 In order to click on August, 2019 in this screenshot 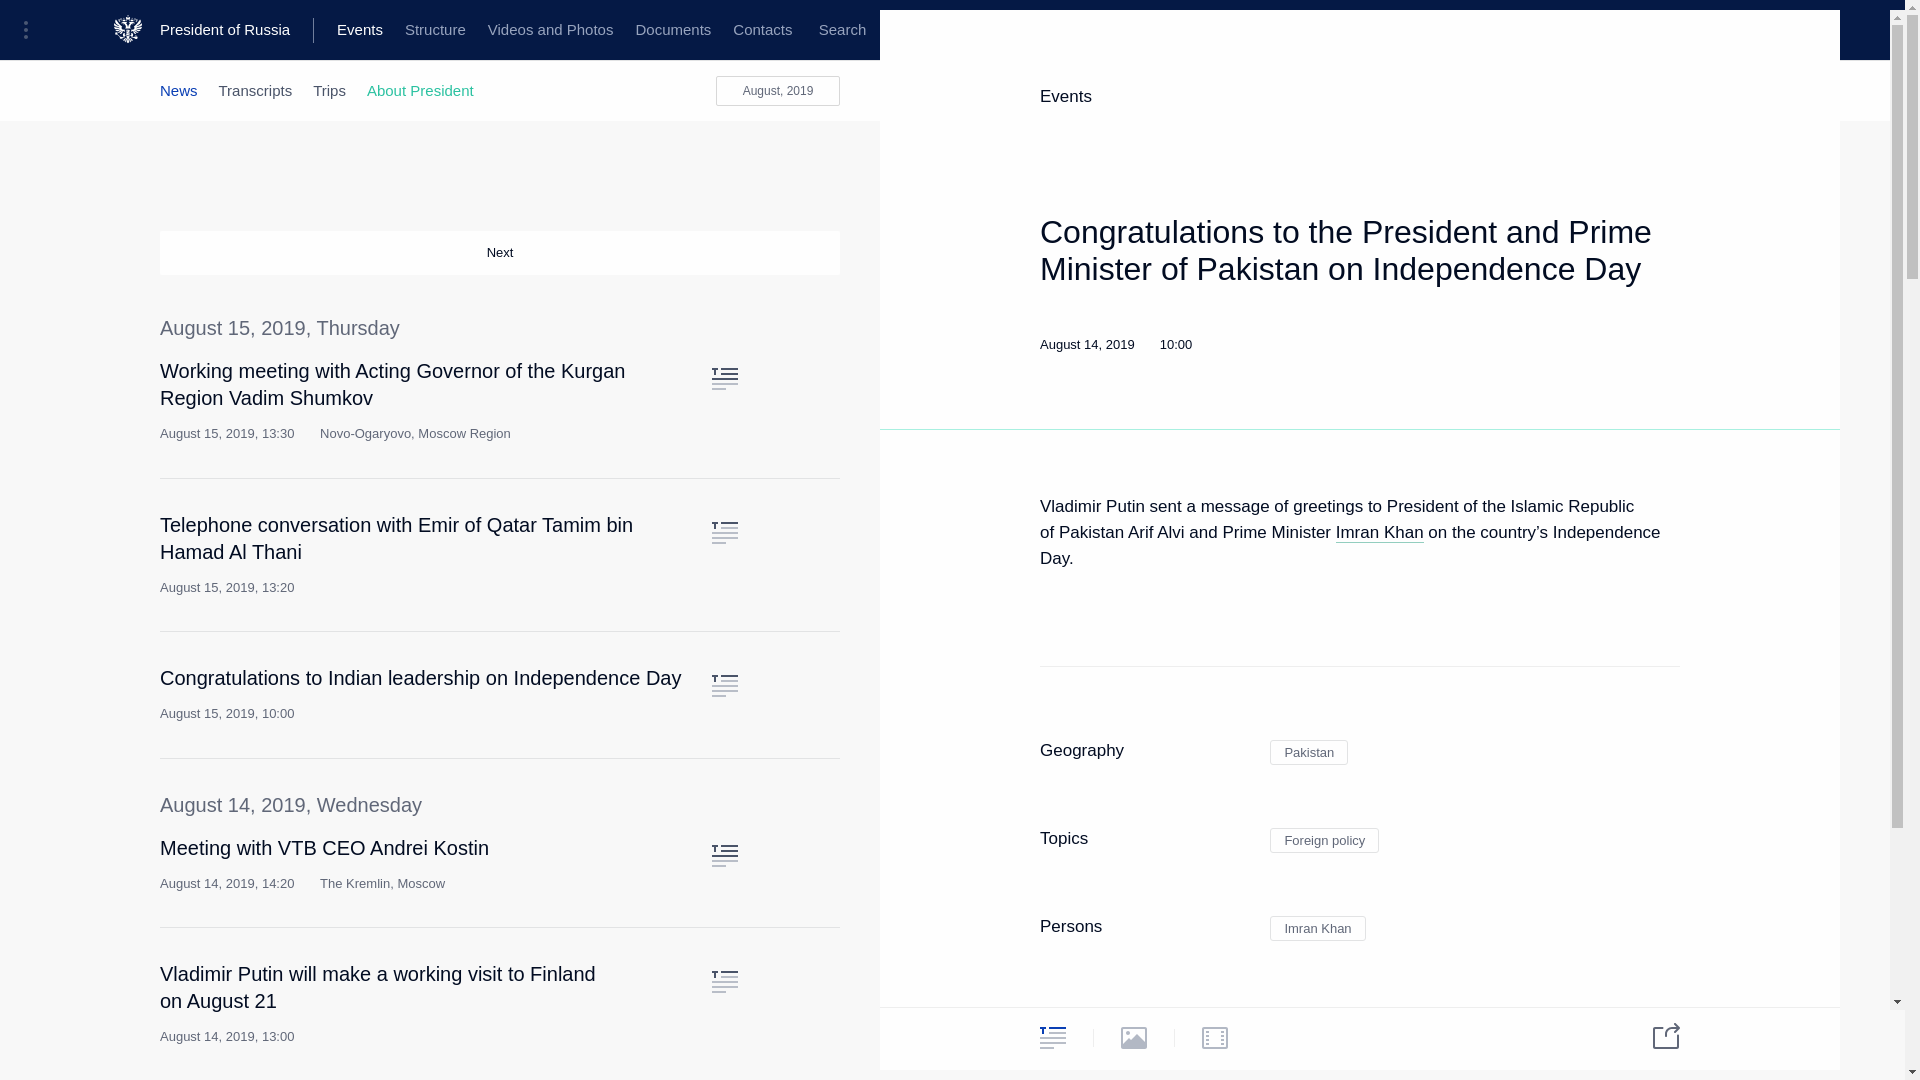, I will do `click(778, 90)`.